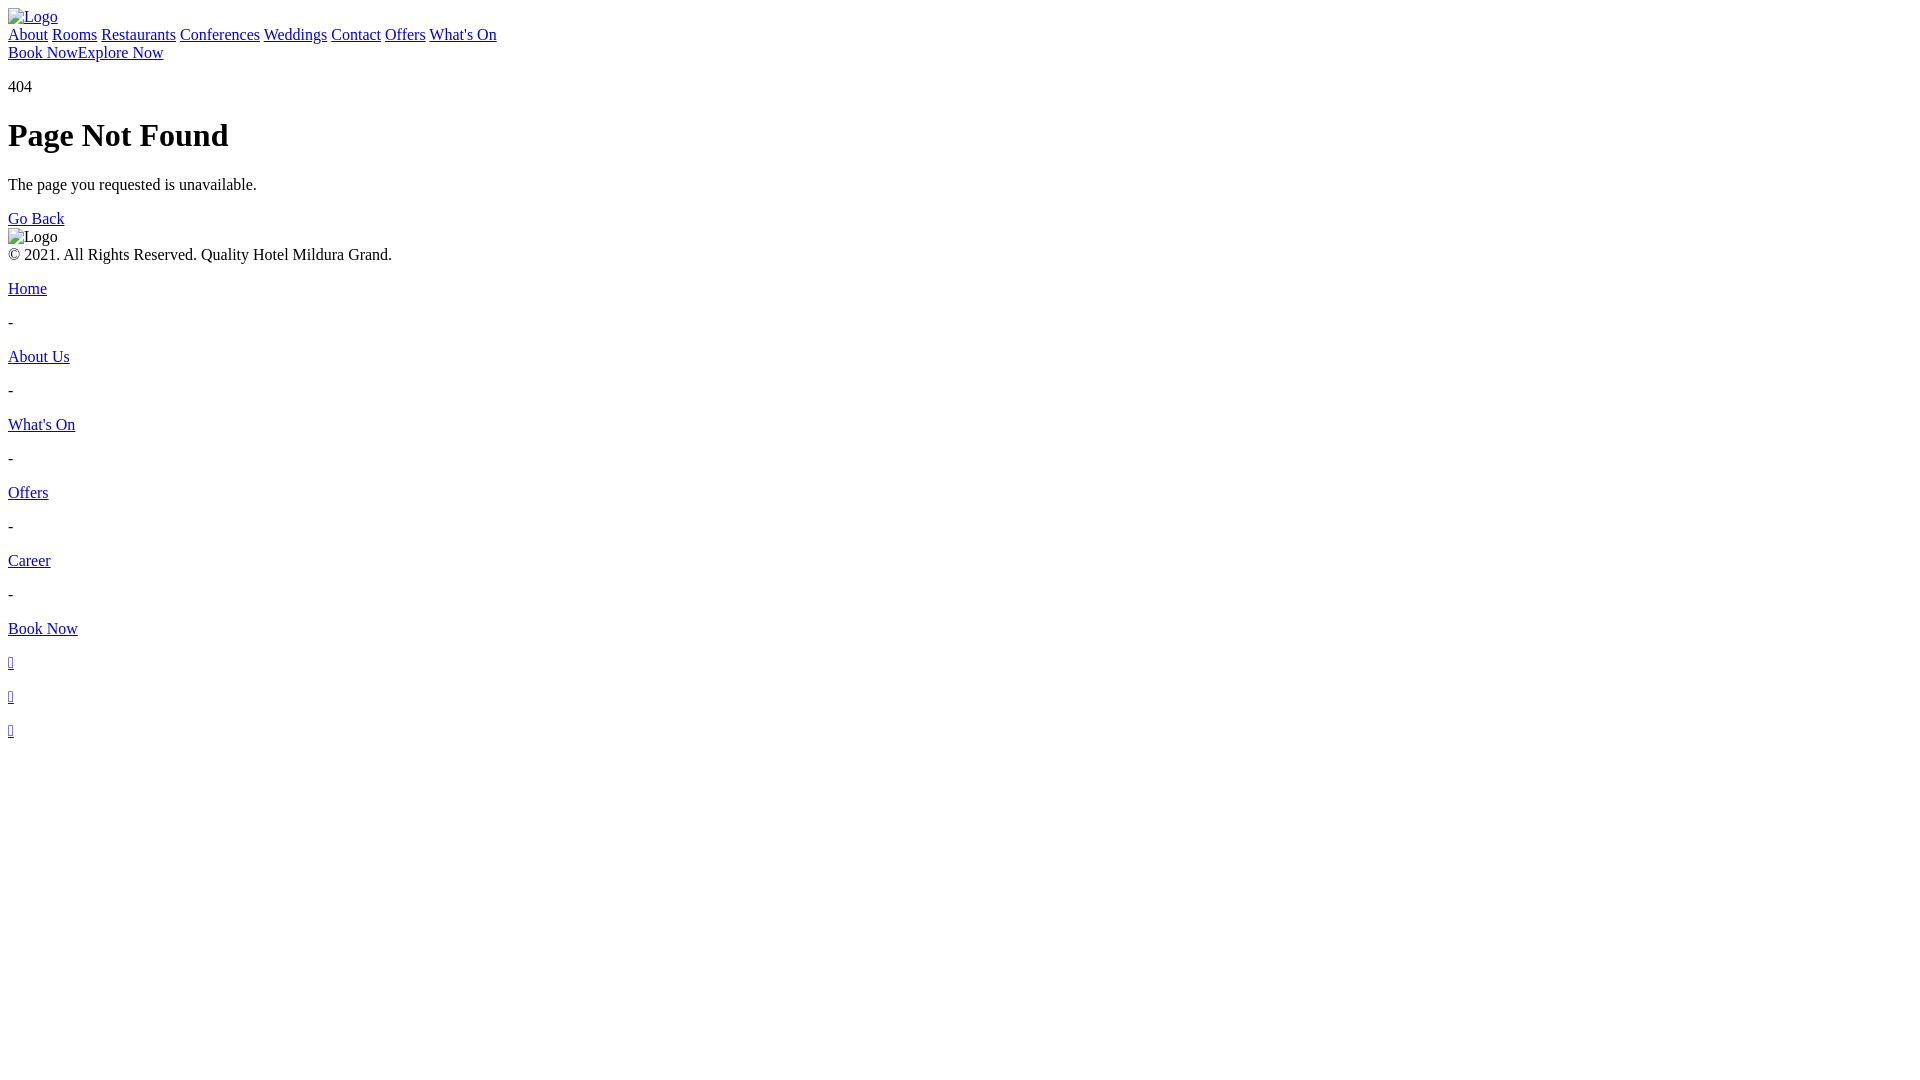  I want to click on What's On, so click(462, 34).